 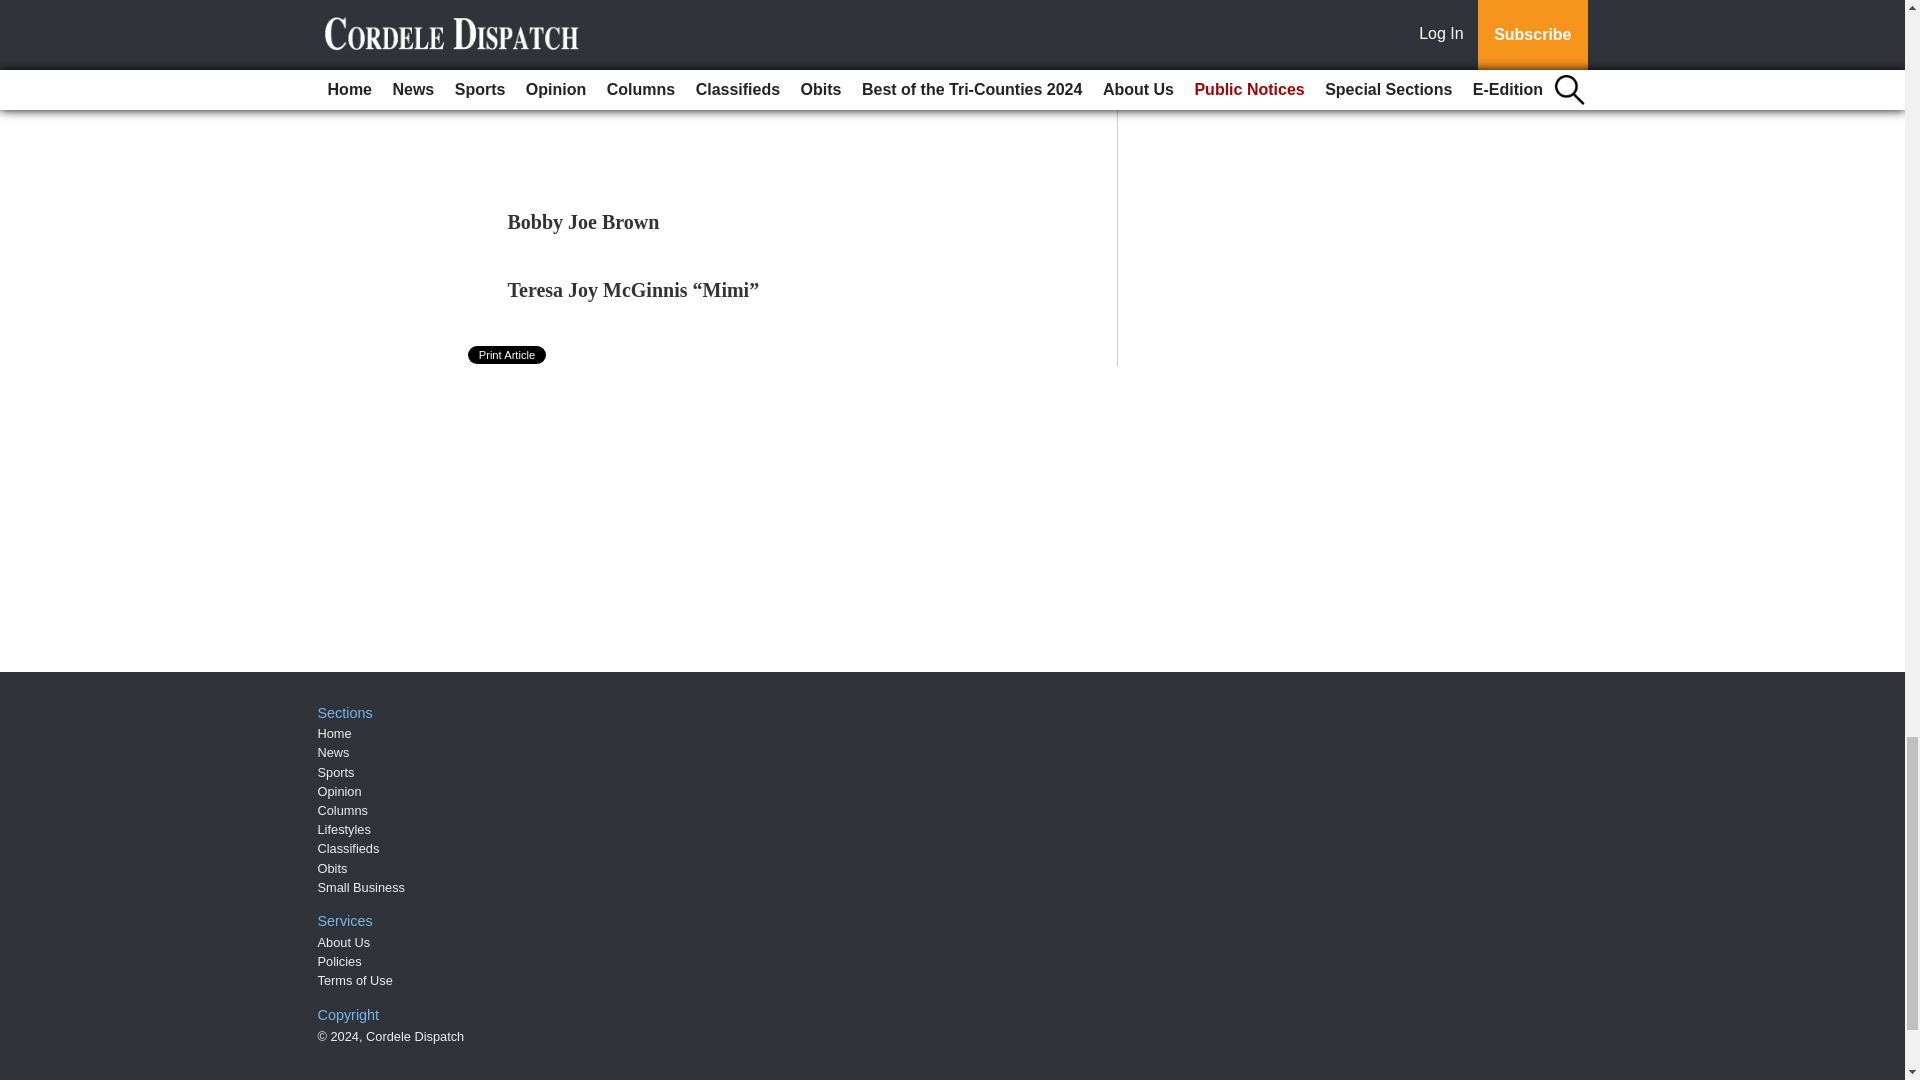 I want to click on News, so click(x=334, y=752).